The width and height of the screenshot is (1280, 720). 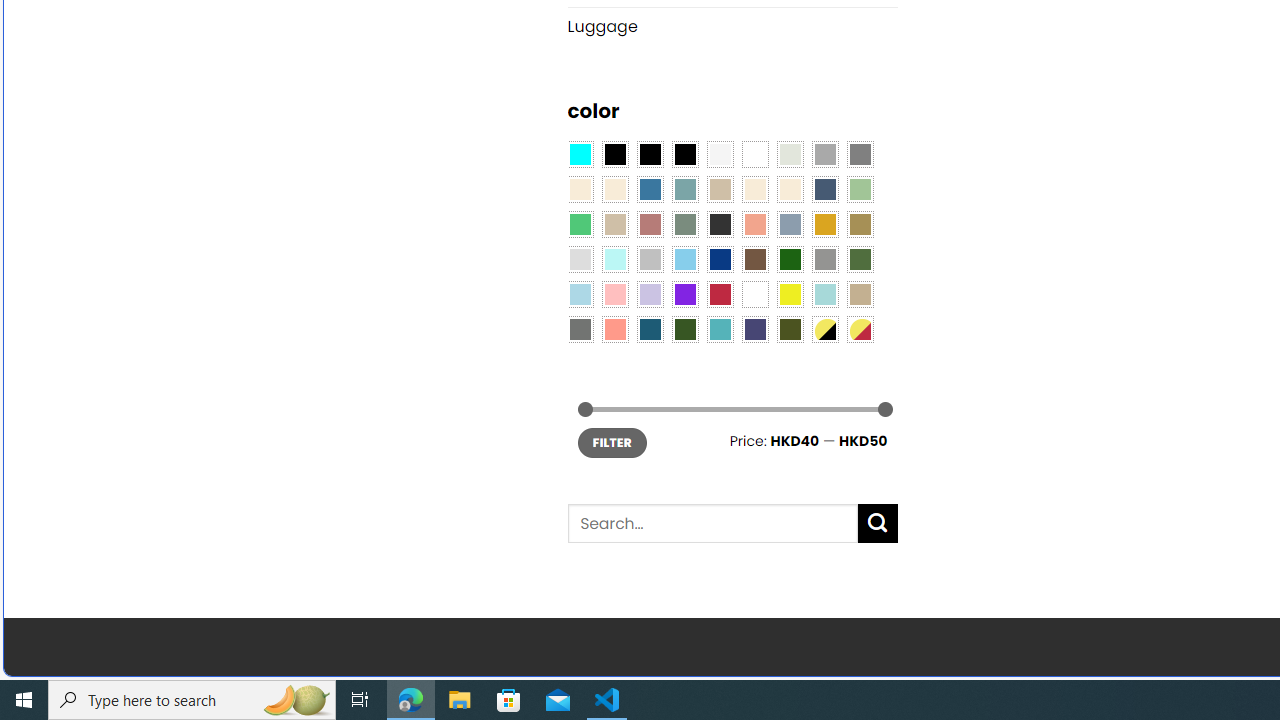 What do you see at coordinates (650, 259) in the screenshot?
I see `Silver` at bounding box center [650, 259].